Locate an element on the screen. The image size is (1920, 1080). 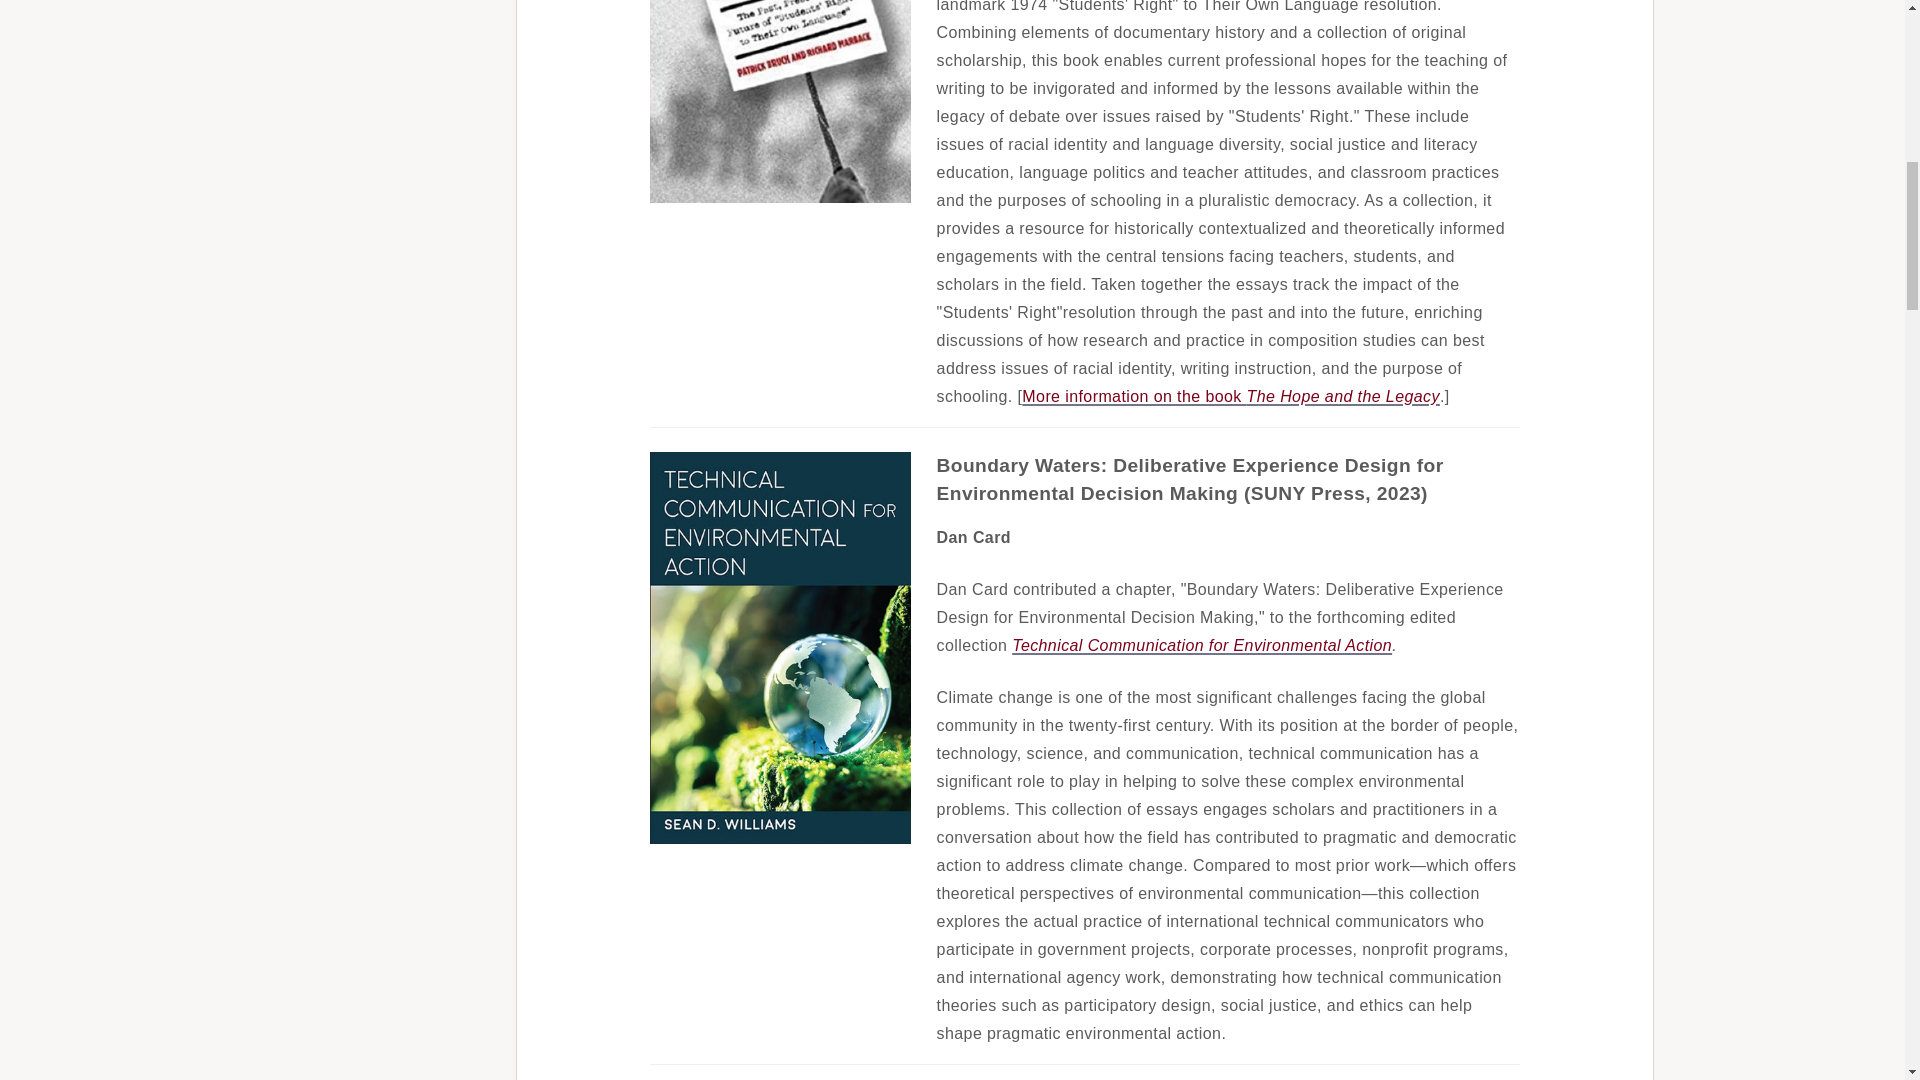
More information on the book The Hope and the Legacy is located at coordinates (1230, 396).